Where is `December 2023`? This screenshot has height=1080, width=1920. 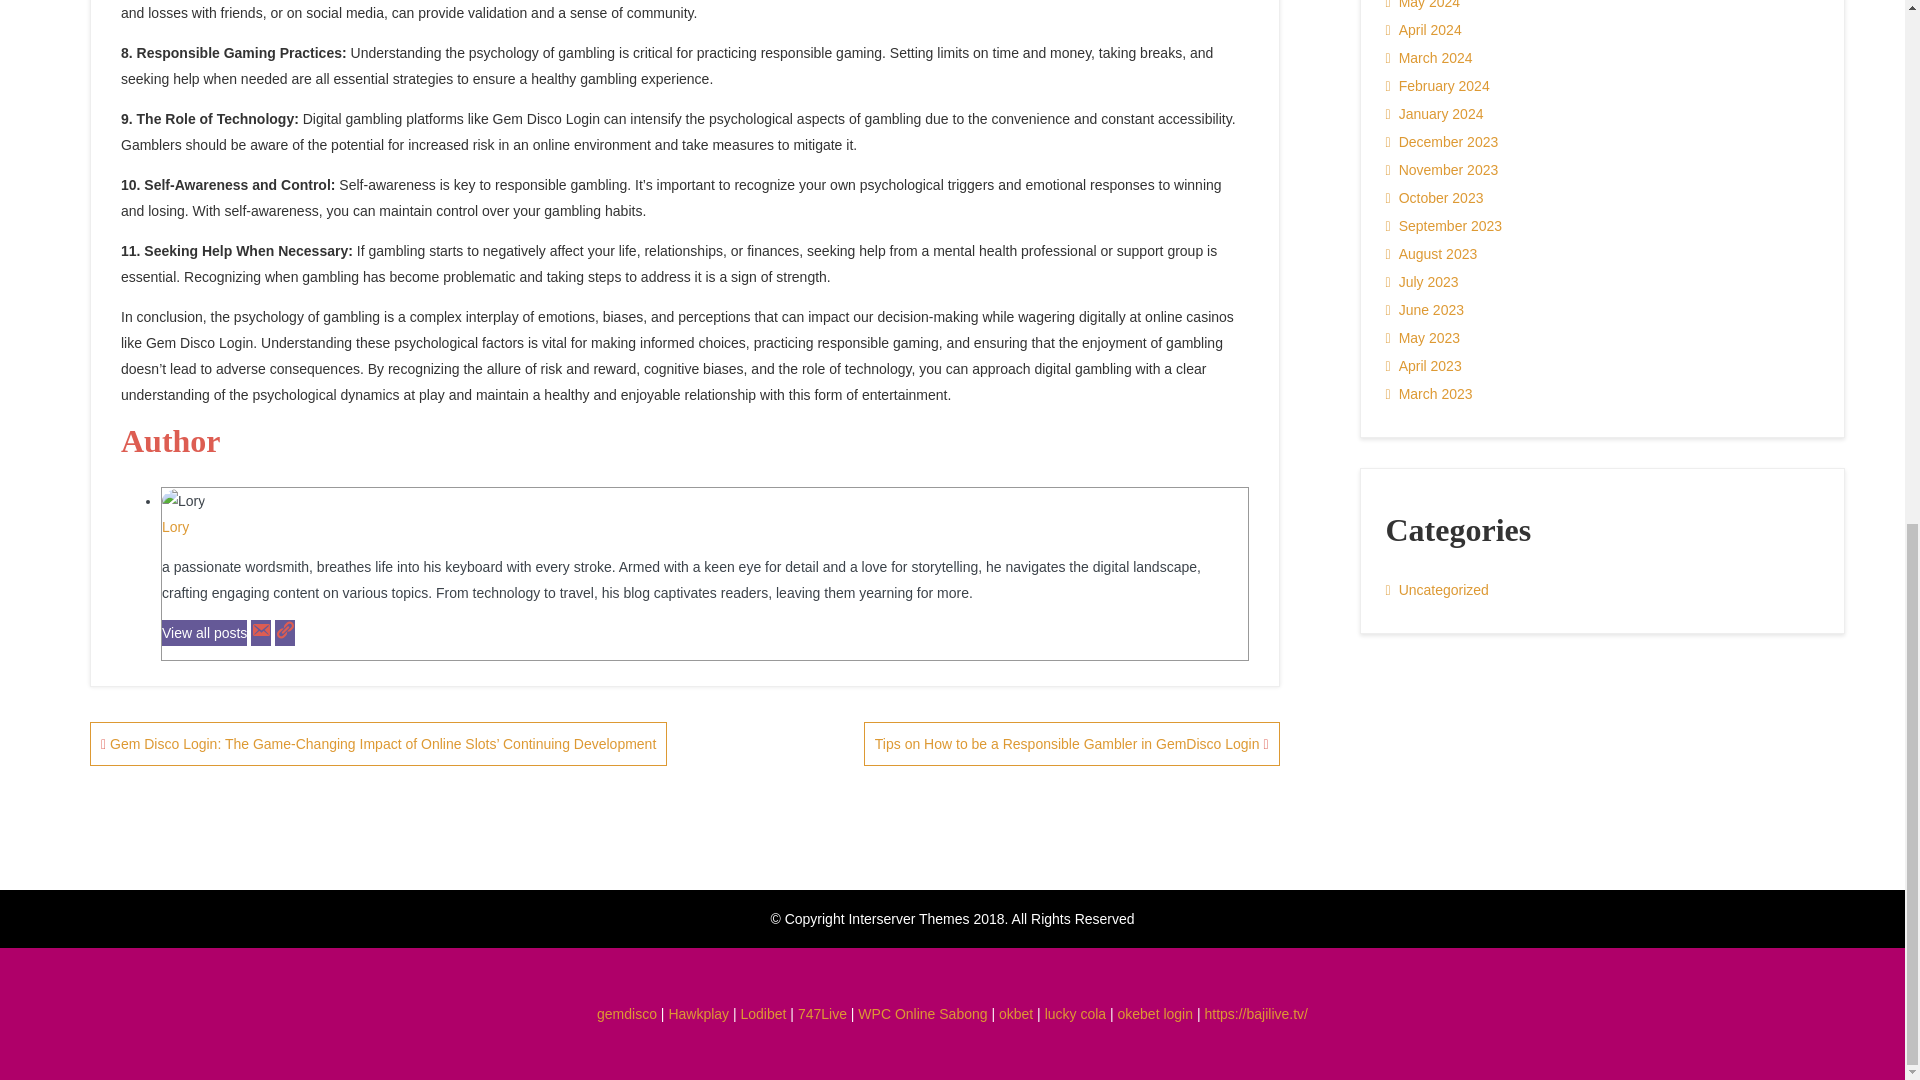 December 2023 is located at coordinates (1442, 142).